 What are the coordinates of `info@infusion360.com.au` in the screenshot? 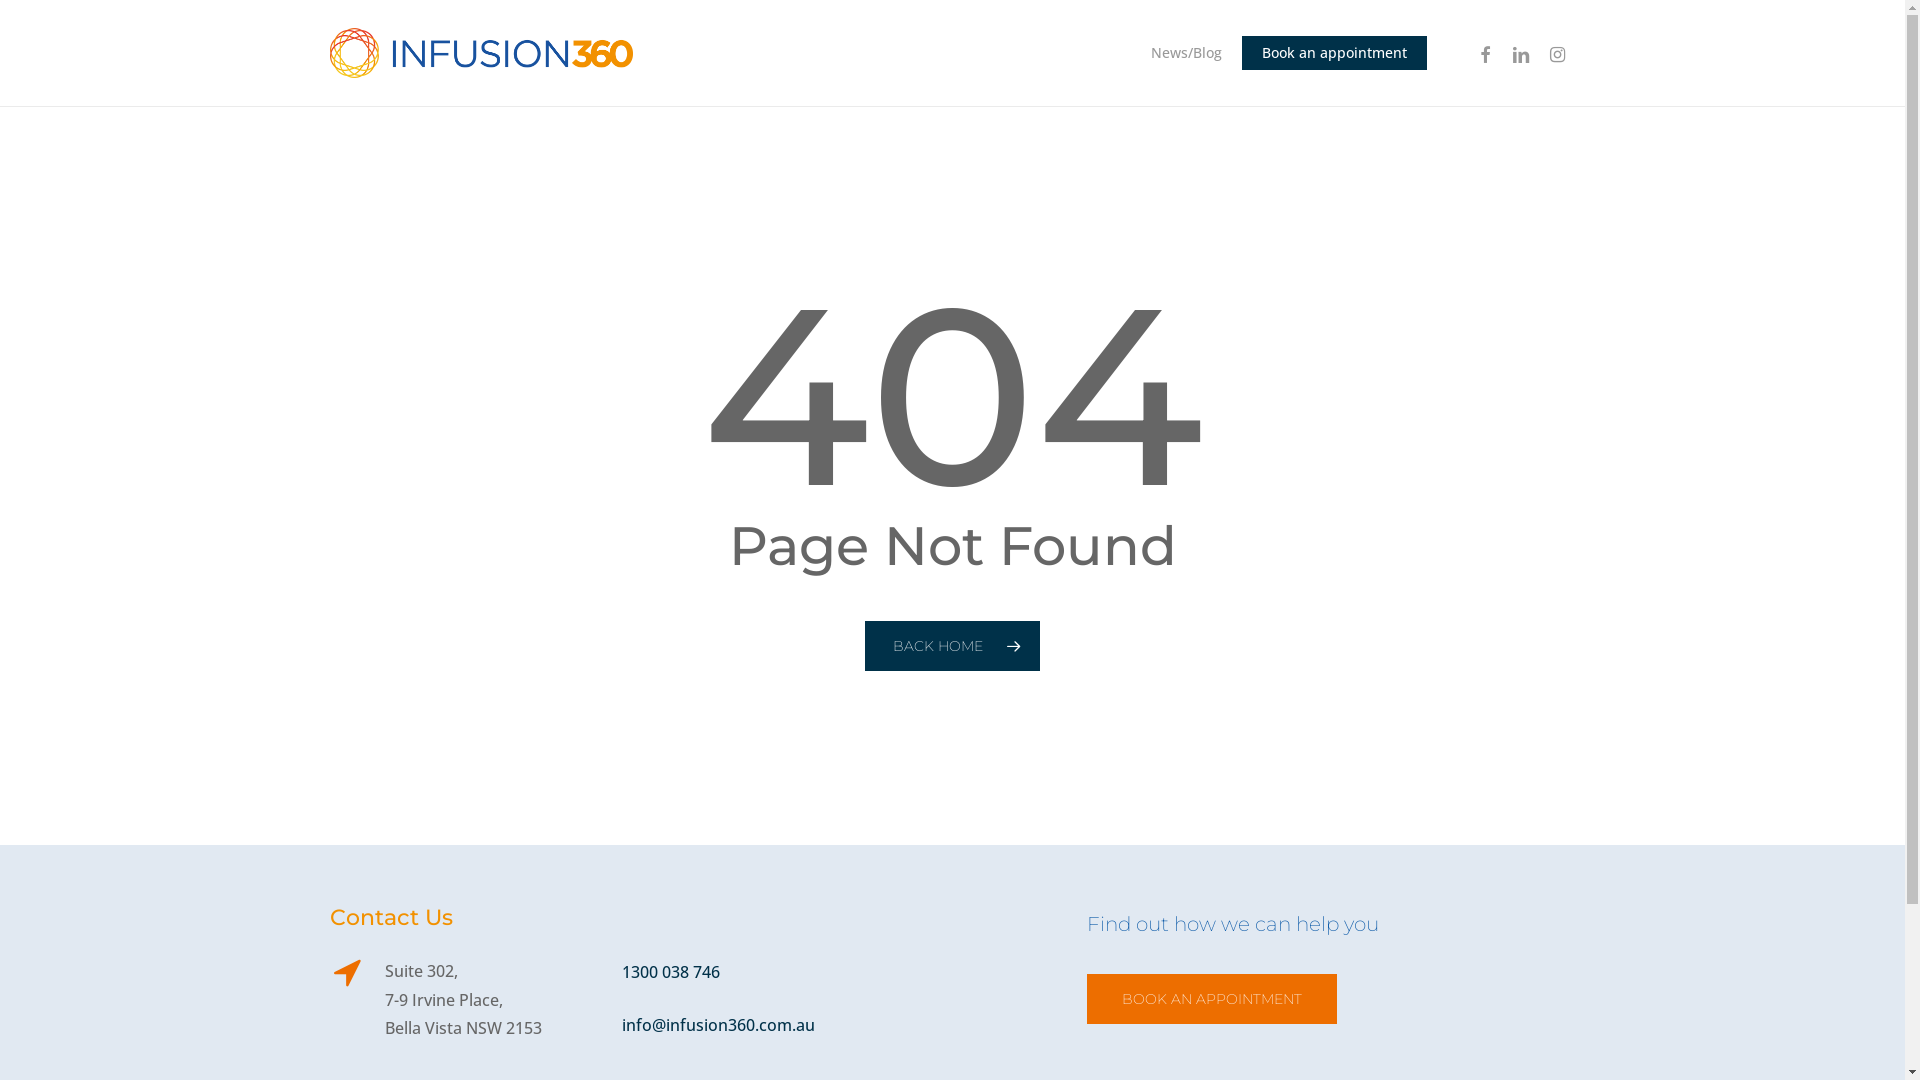 It's located at (718, 1025).